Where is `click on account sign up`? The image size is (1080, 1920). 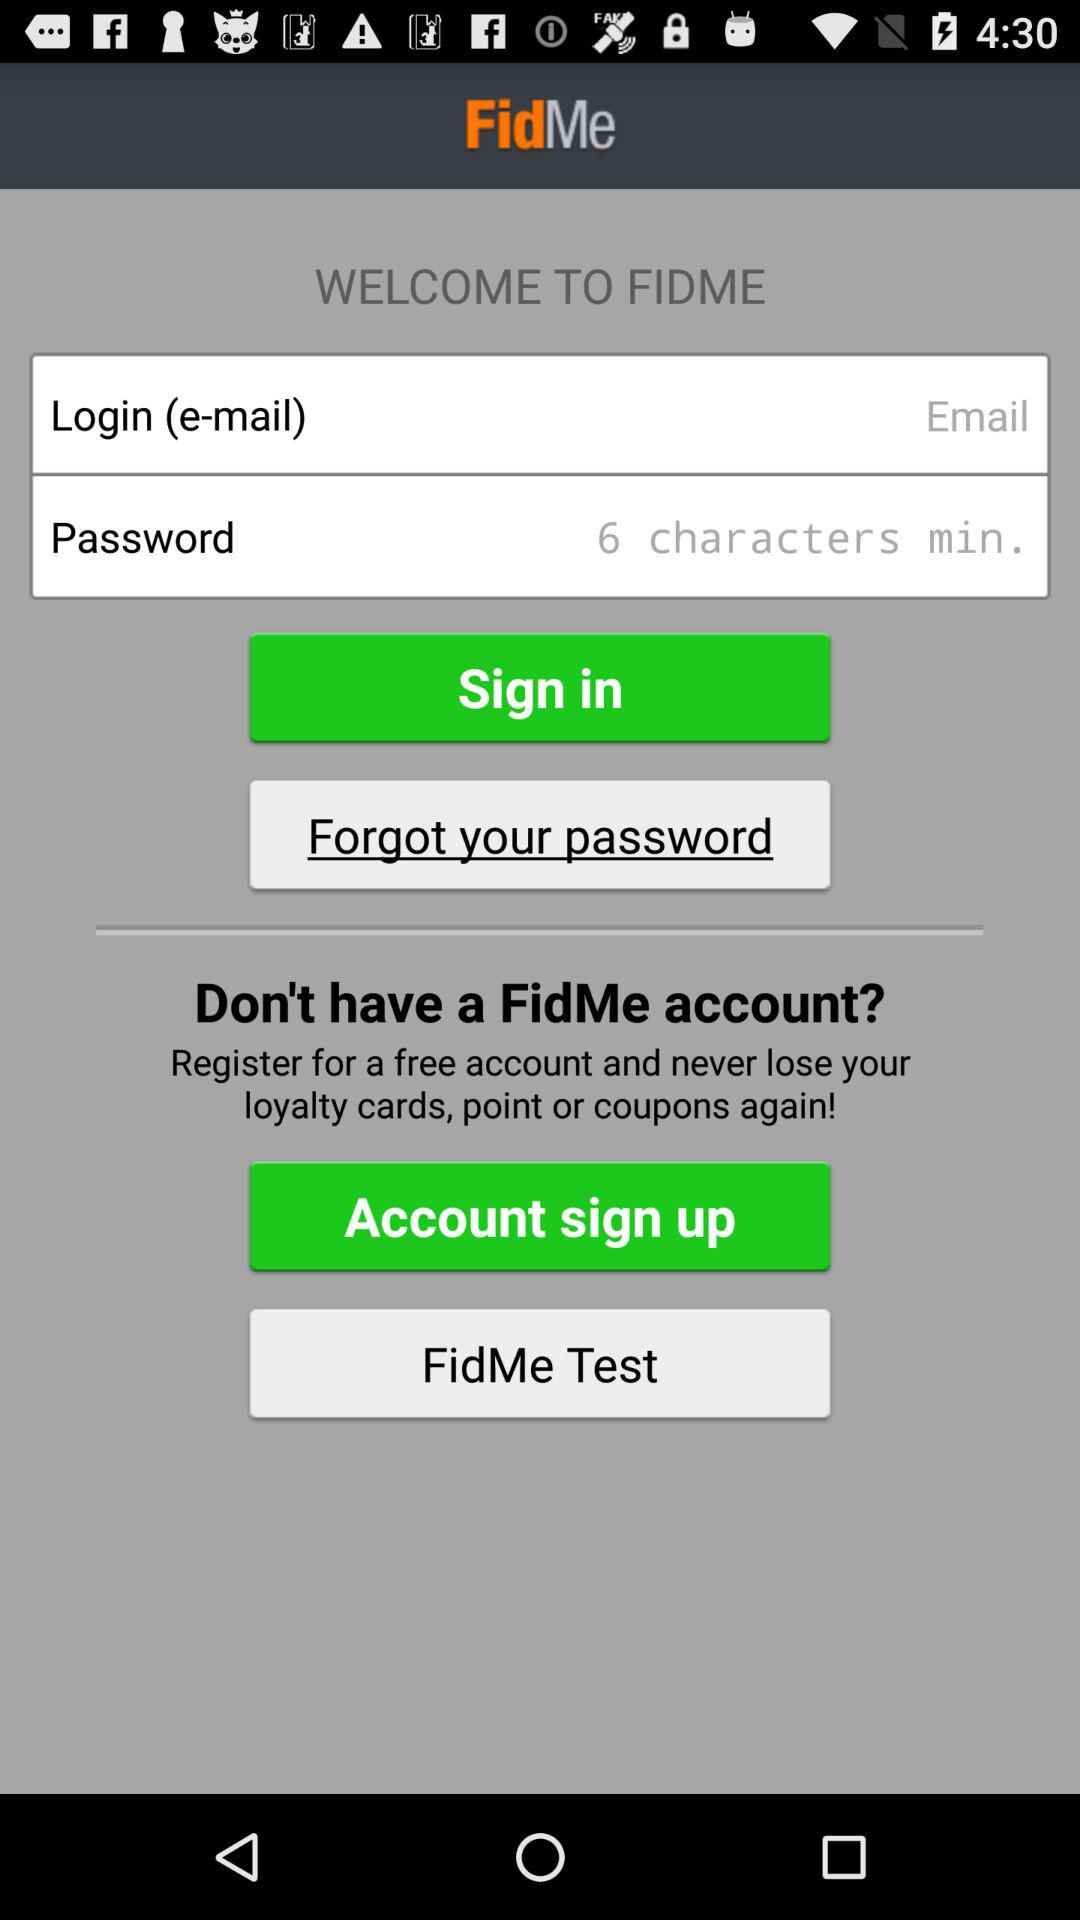
click on account sign up is located at coordinates (540, 1216).